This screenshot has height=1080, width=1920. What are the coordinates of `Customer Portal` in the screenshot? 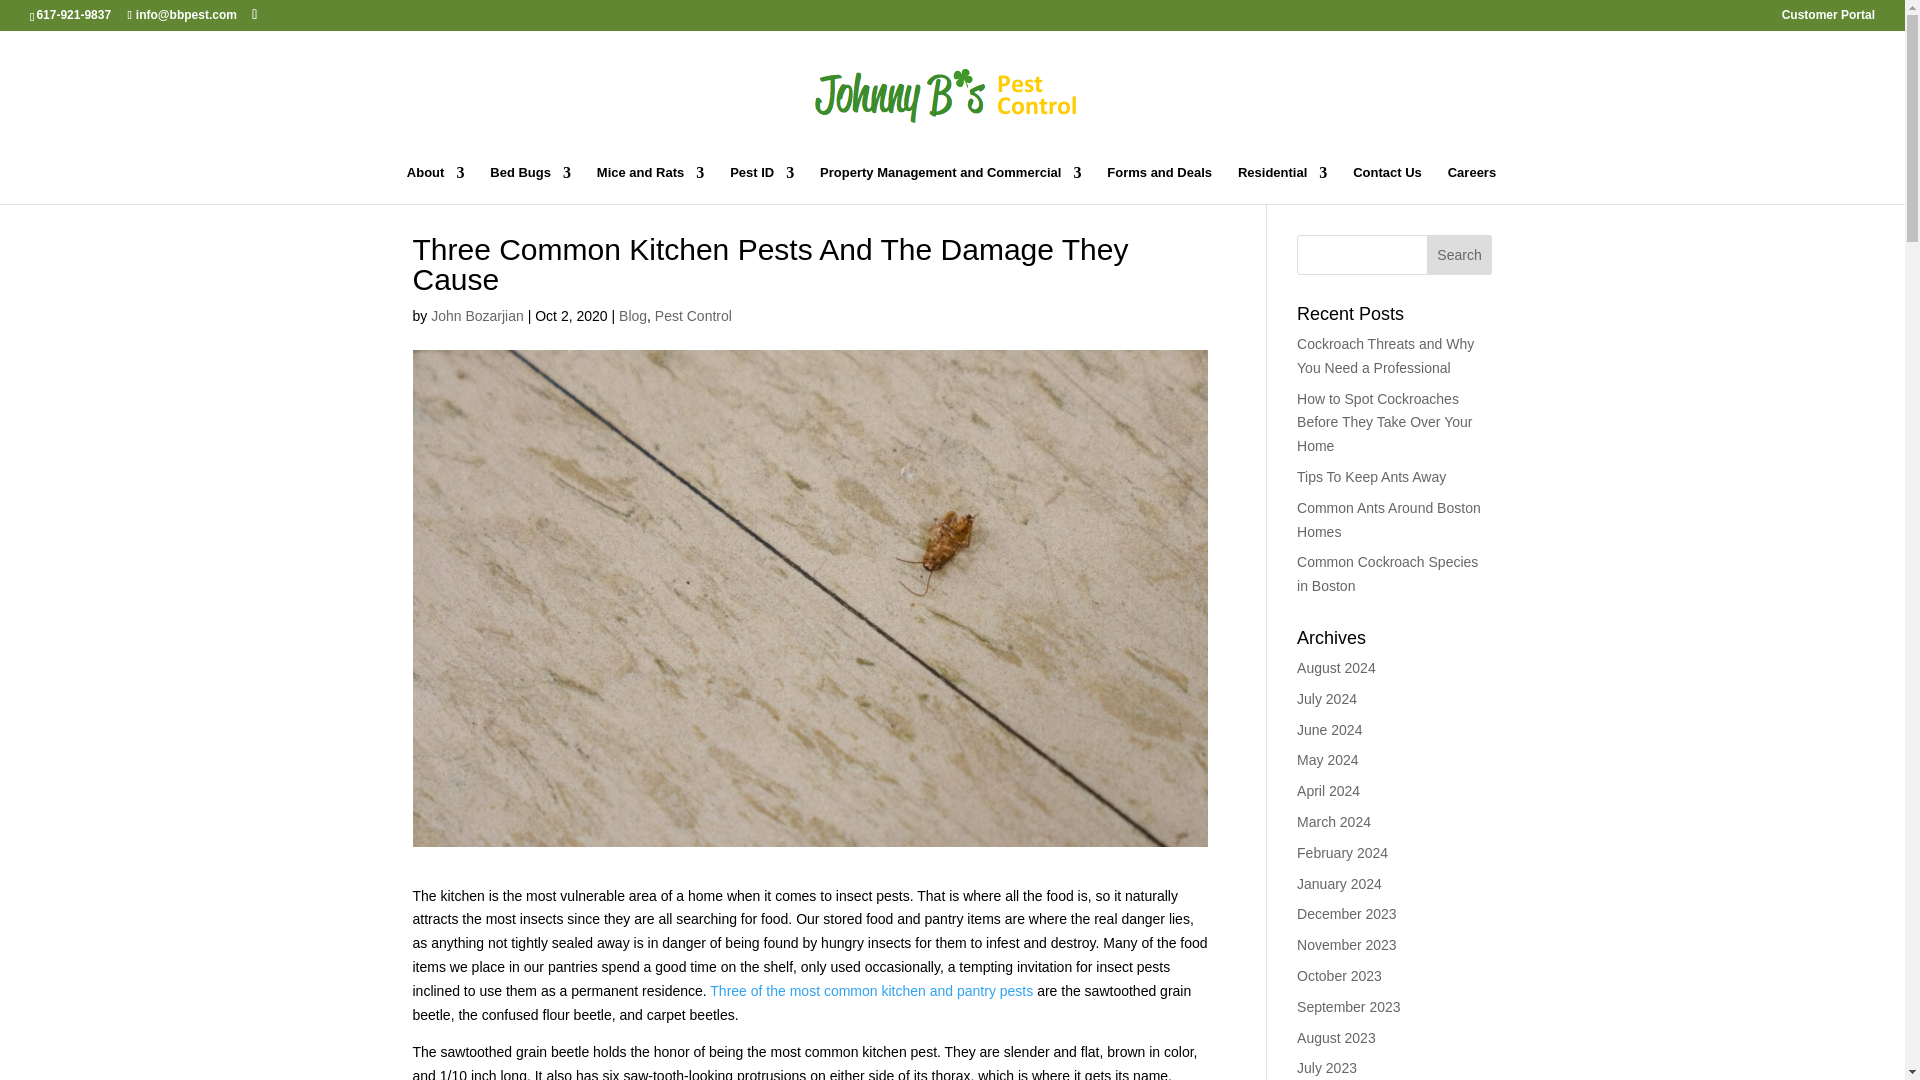 It's located at (1828, 19).